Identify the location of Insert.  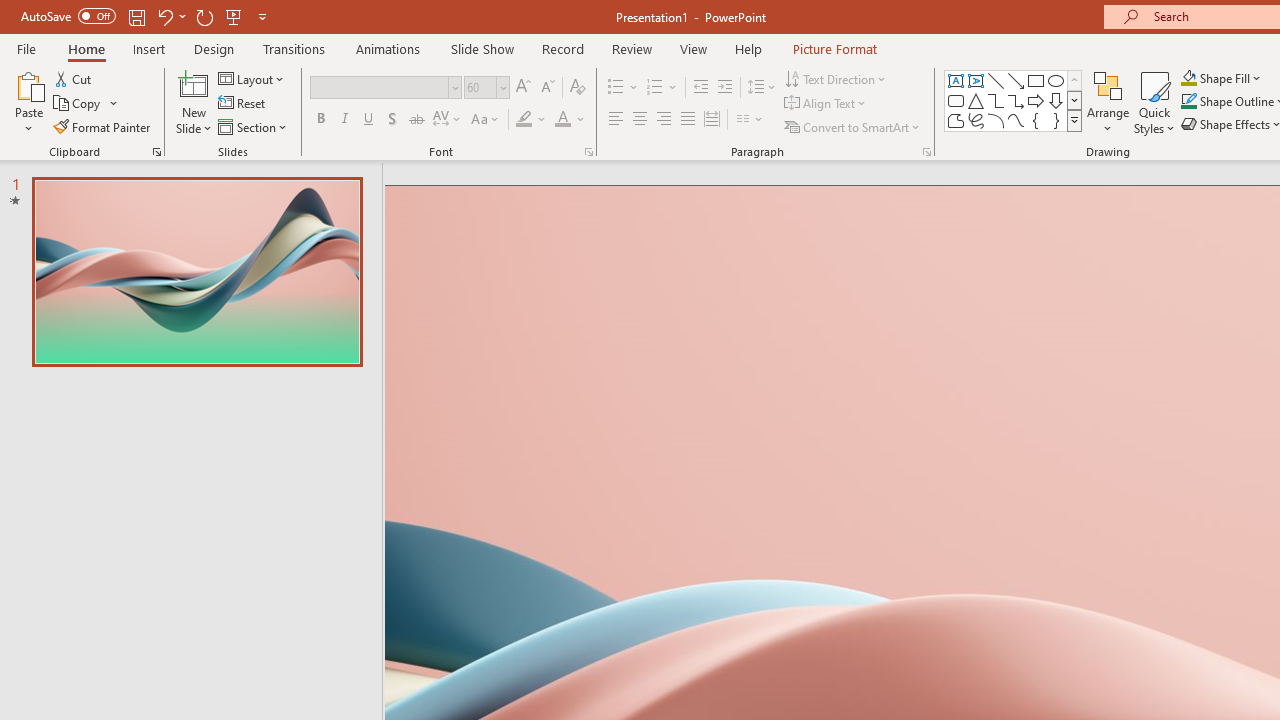
(150, 48).